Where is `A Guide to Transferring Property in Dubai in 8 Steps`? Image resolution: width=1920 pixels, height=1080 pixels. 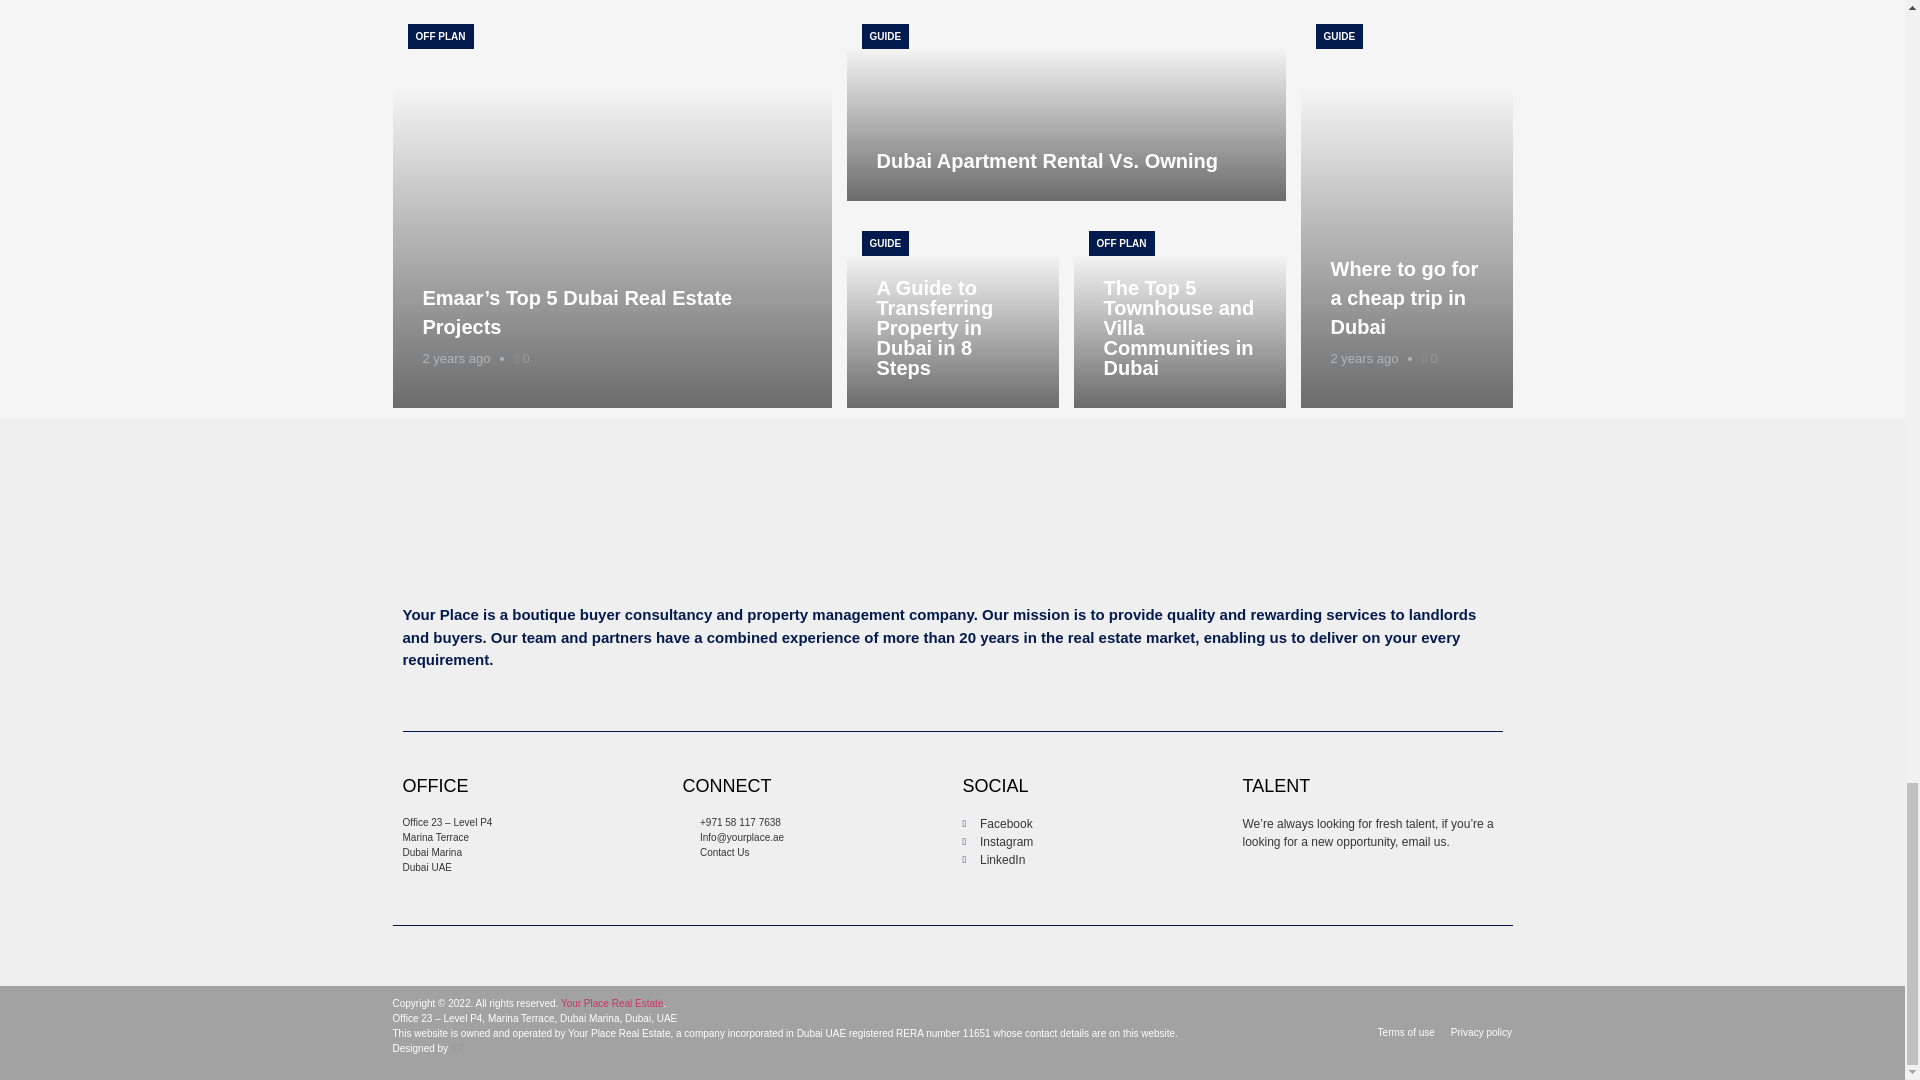 A Guide to Transferring Property in Dubai in 8 Steps is located at coordinates (934, 328).